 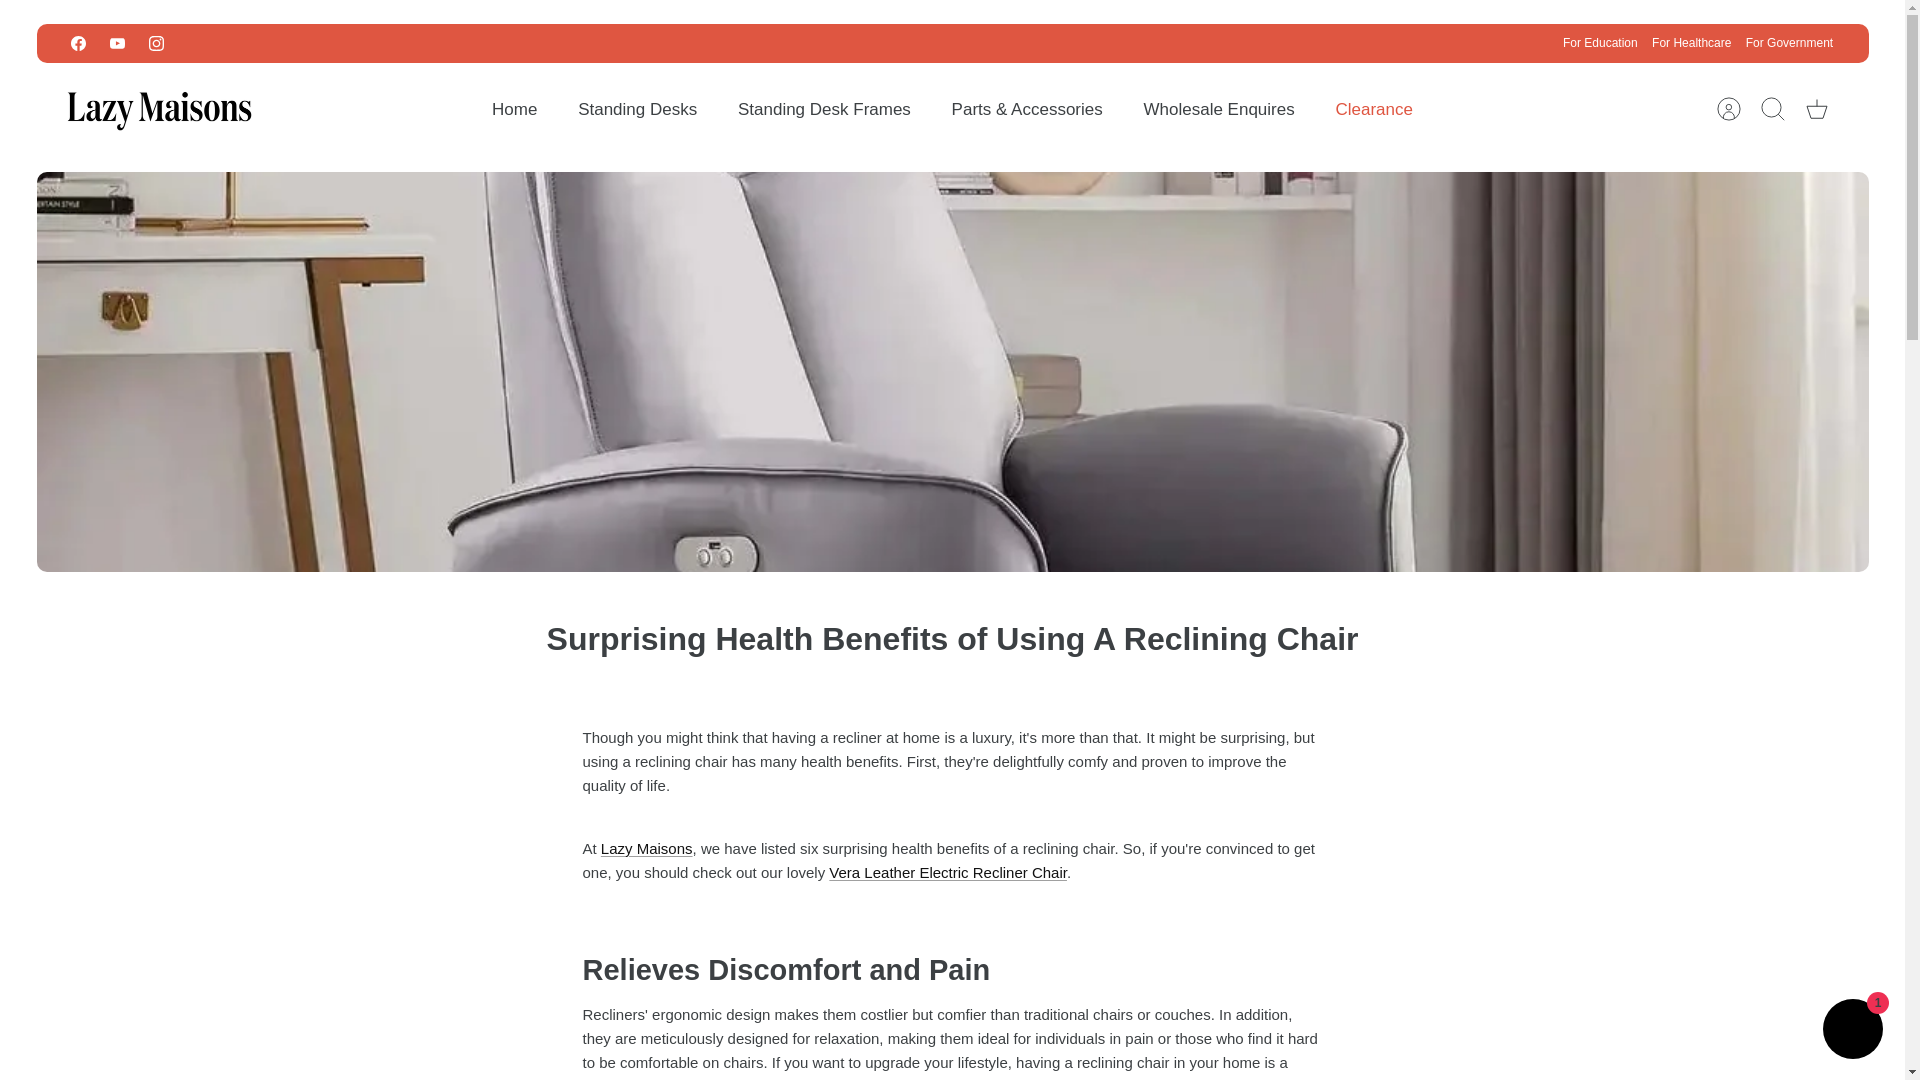 I want to click on Standing Desks, so click(x=637, y=109).